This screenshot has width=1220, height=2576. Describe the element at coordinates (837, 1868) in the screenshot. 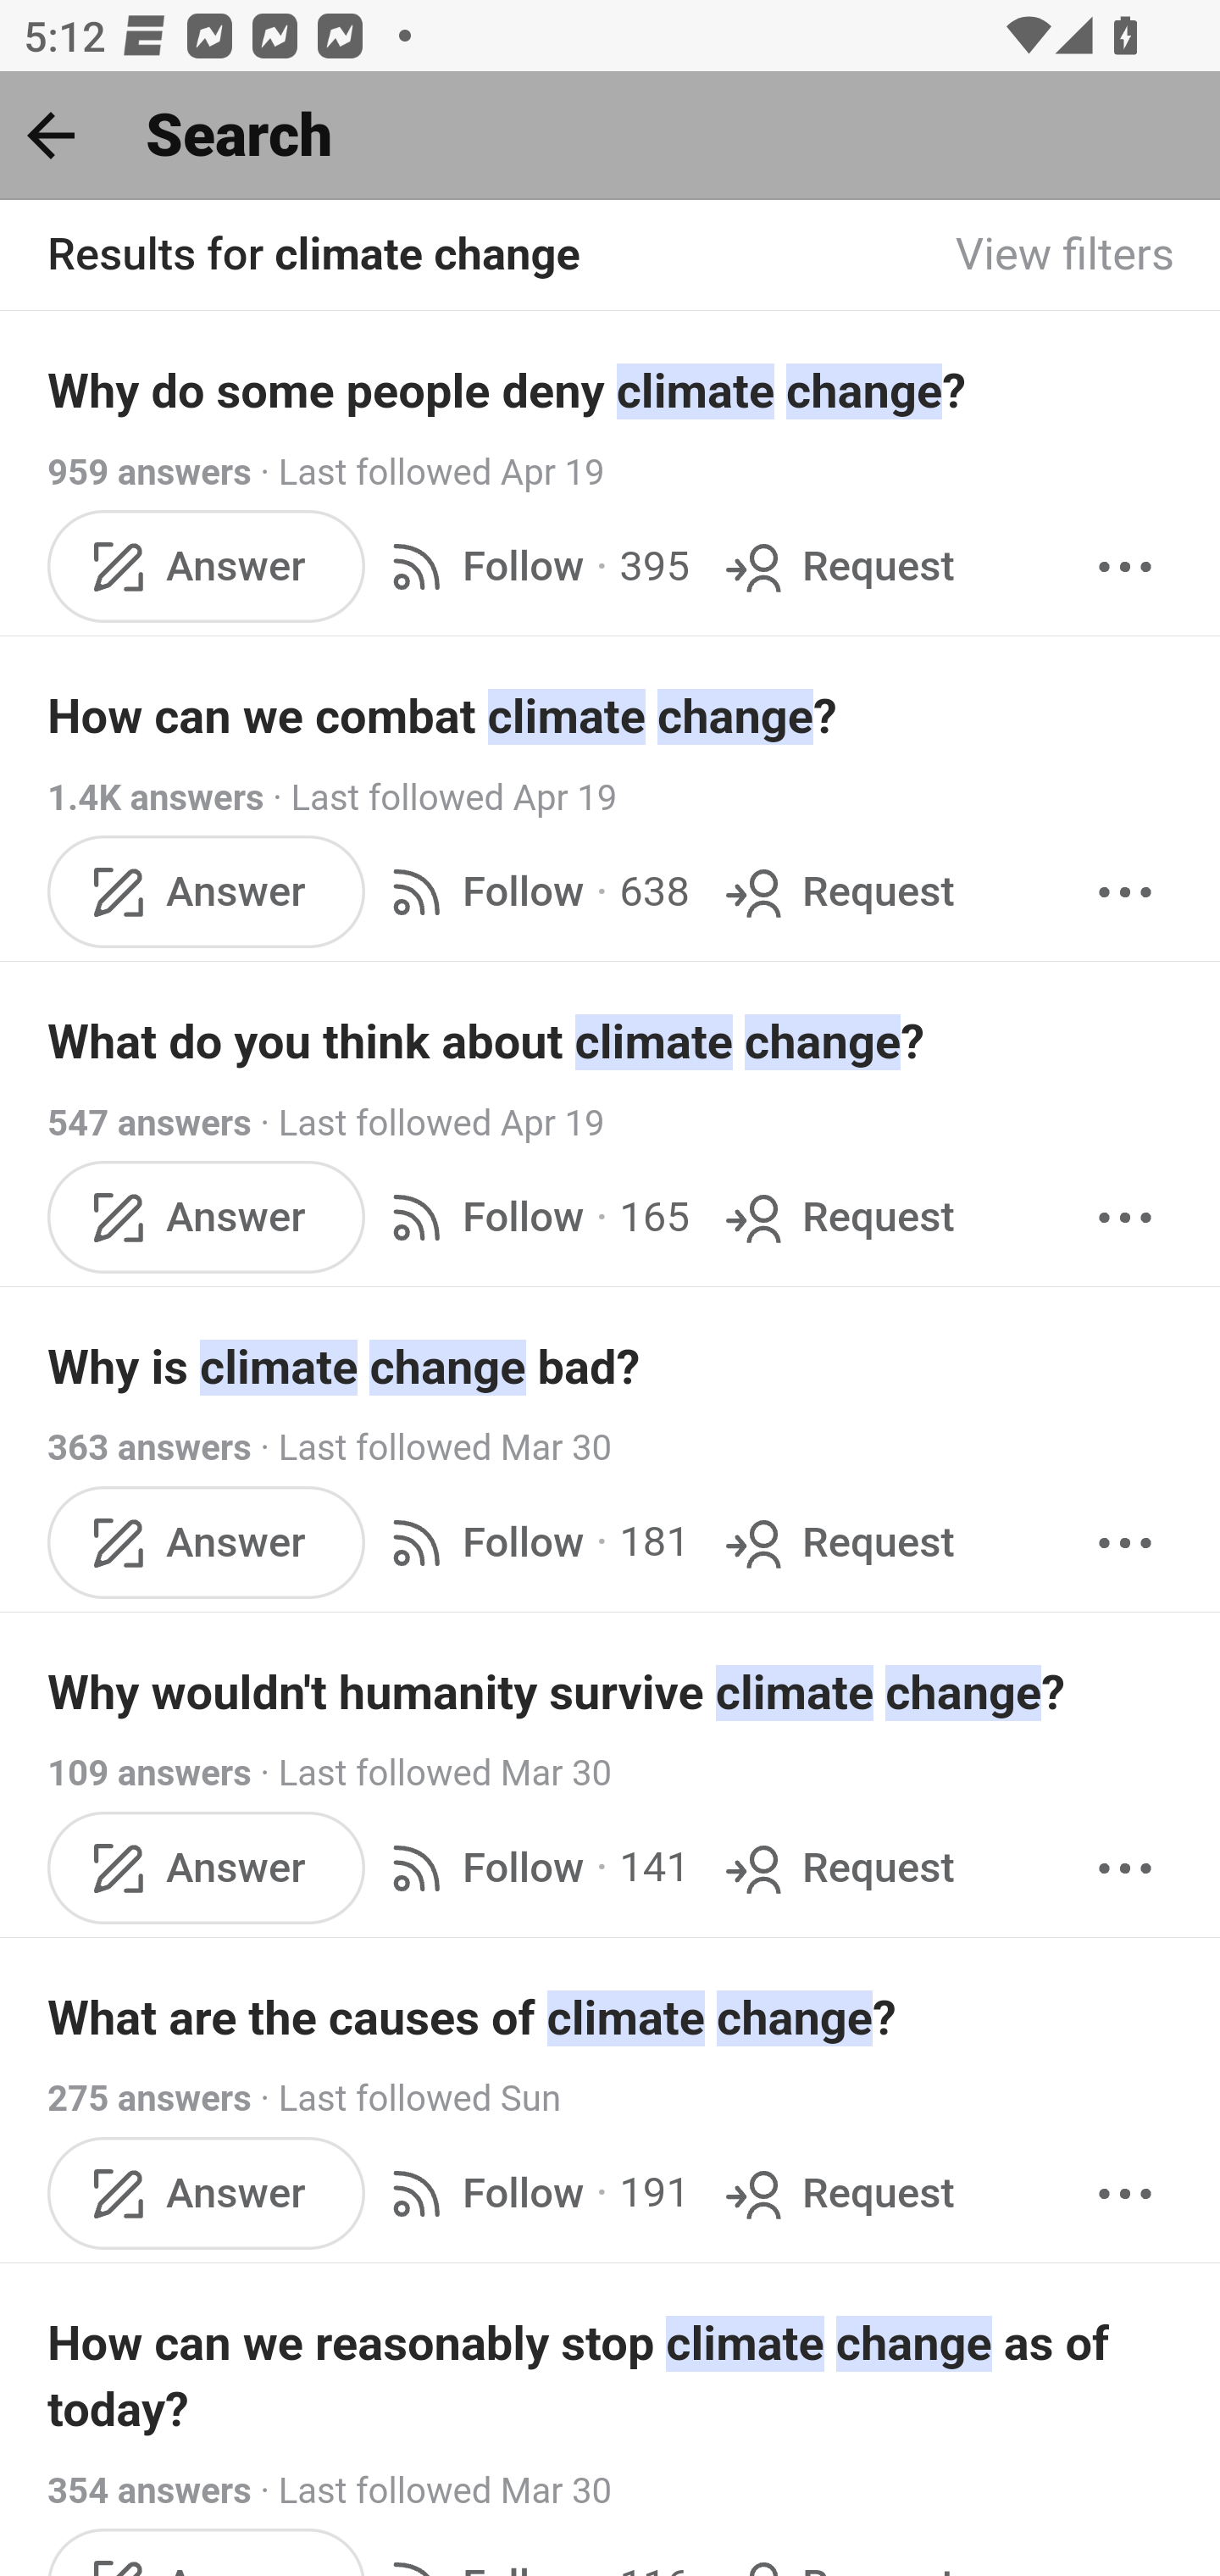

I see `Request` at that location.